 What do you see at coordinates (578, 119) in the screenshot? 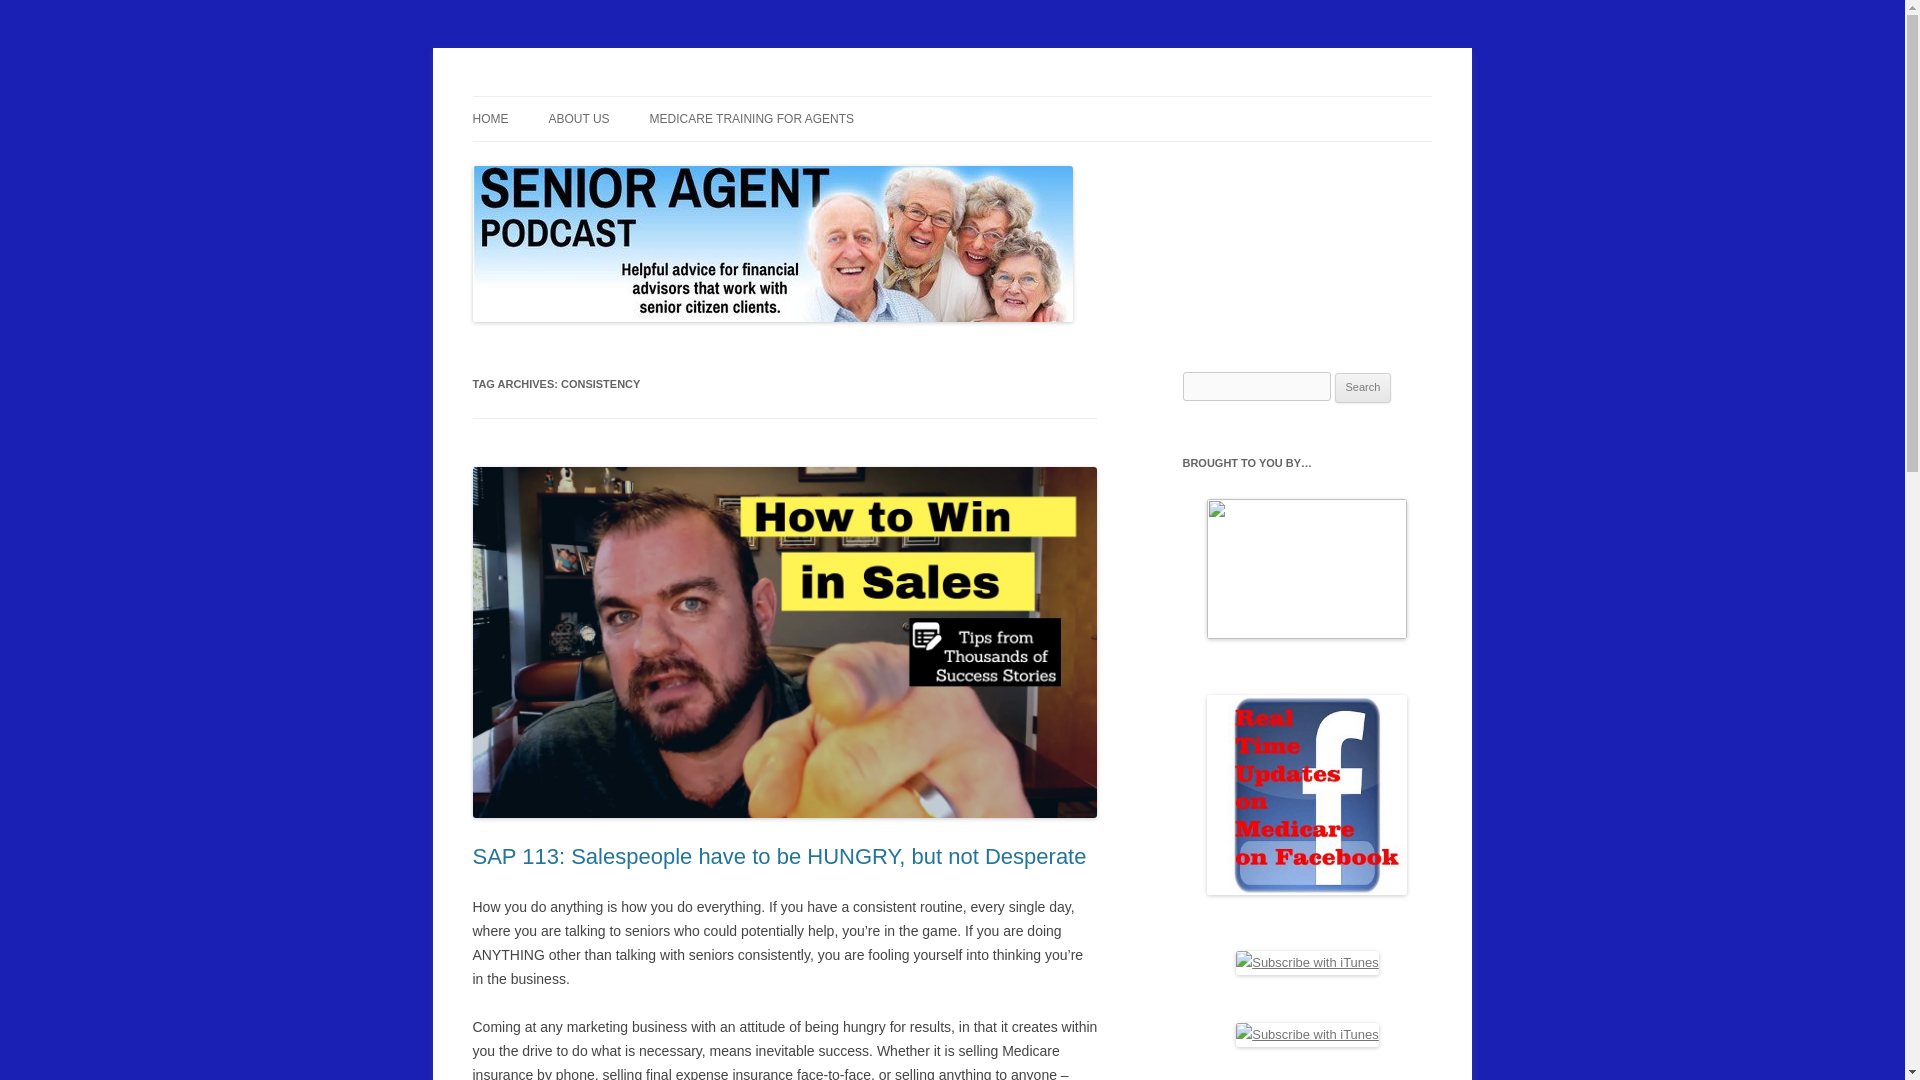
I see `ABOUT US` at bounding box center [578, 119].